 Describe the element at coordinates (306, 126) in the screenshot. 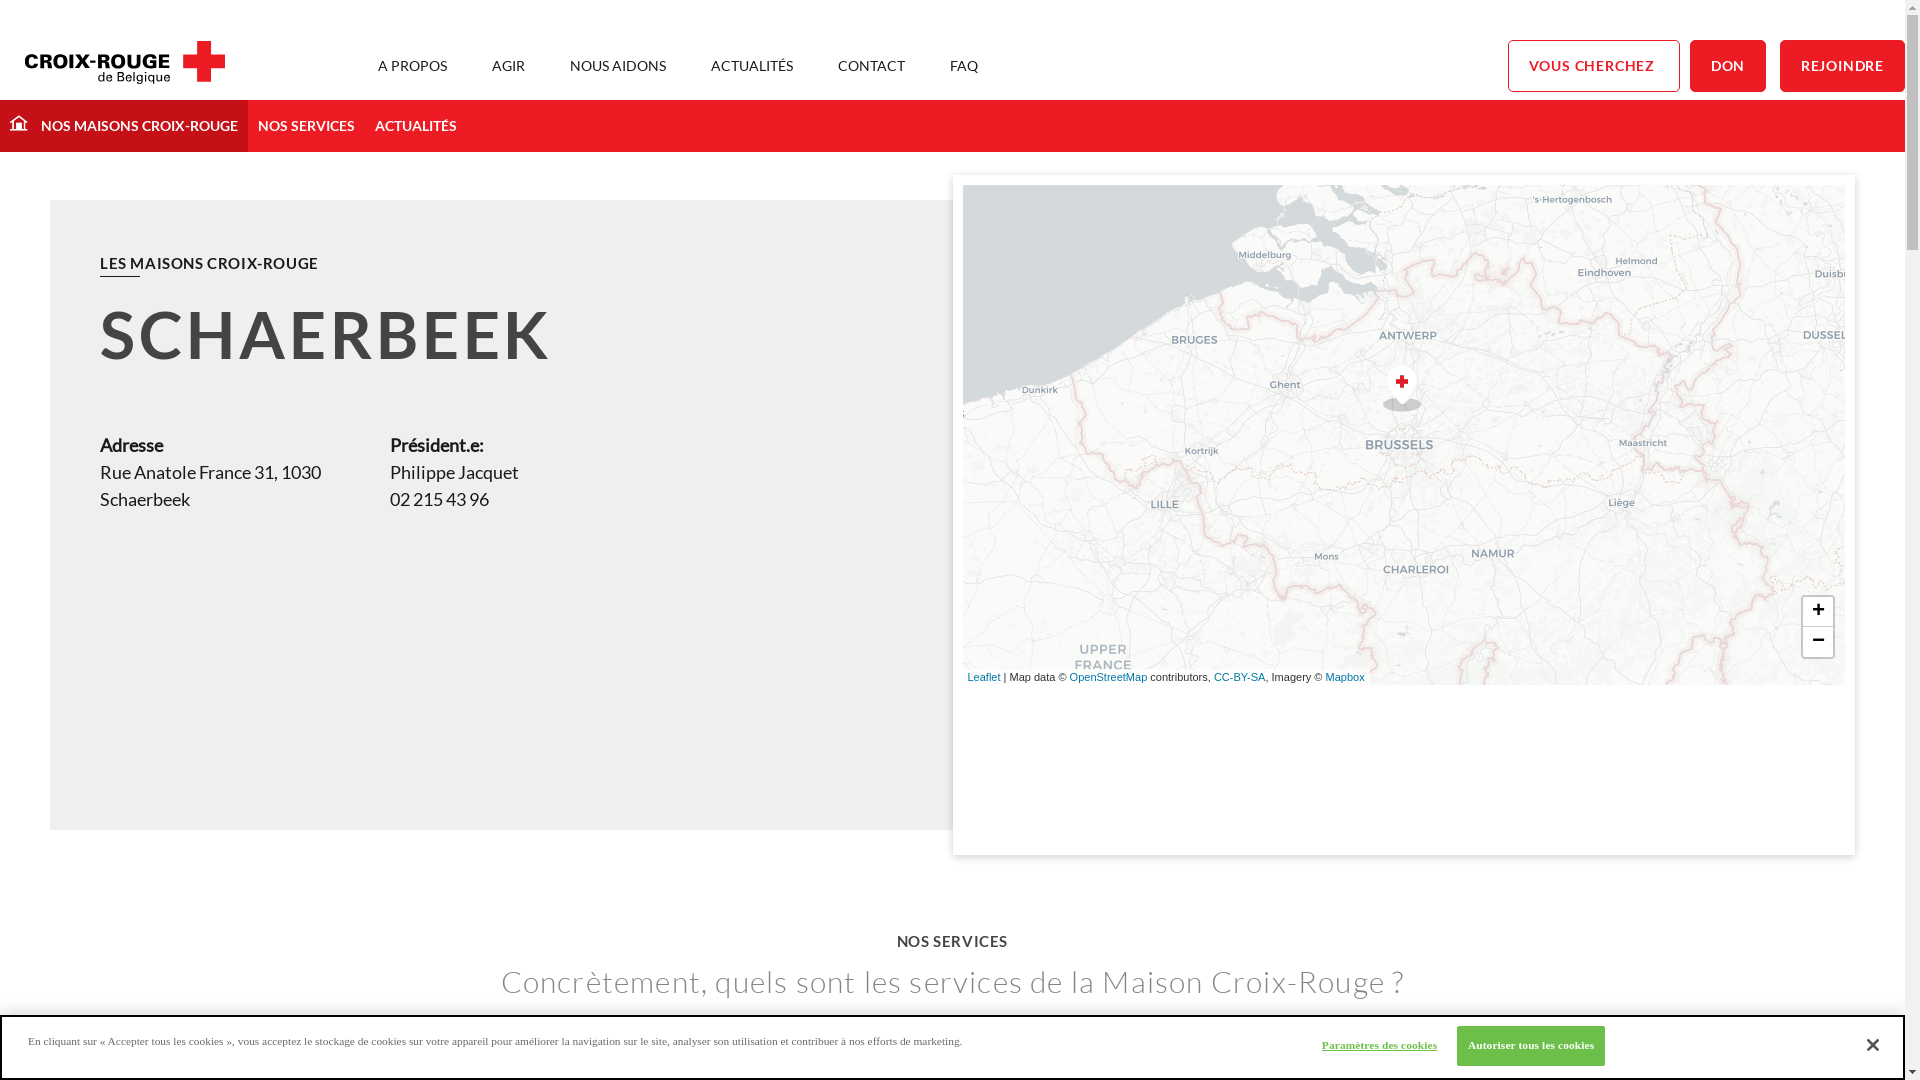

I see `NOS SERVICES` at that location.